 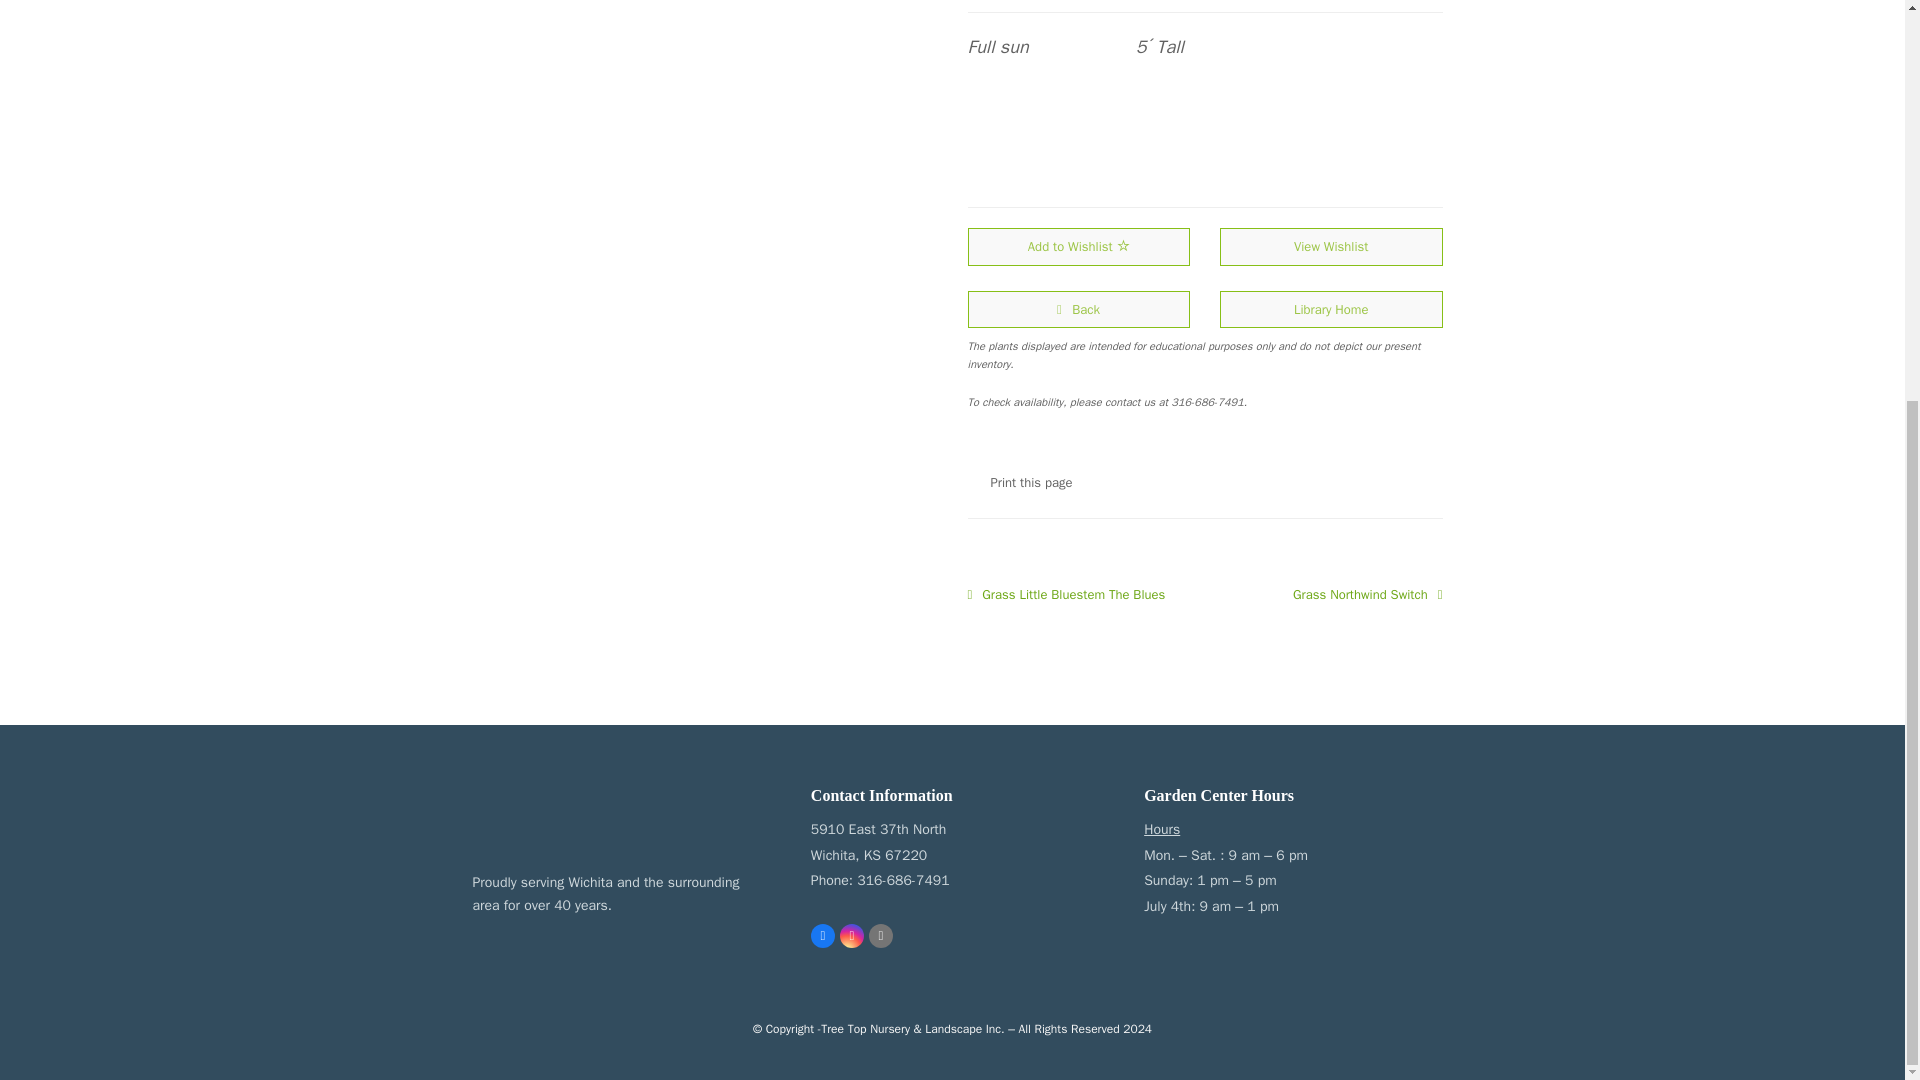 I want to click on Facebook, so click(x=822, y=936).